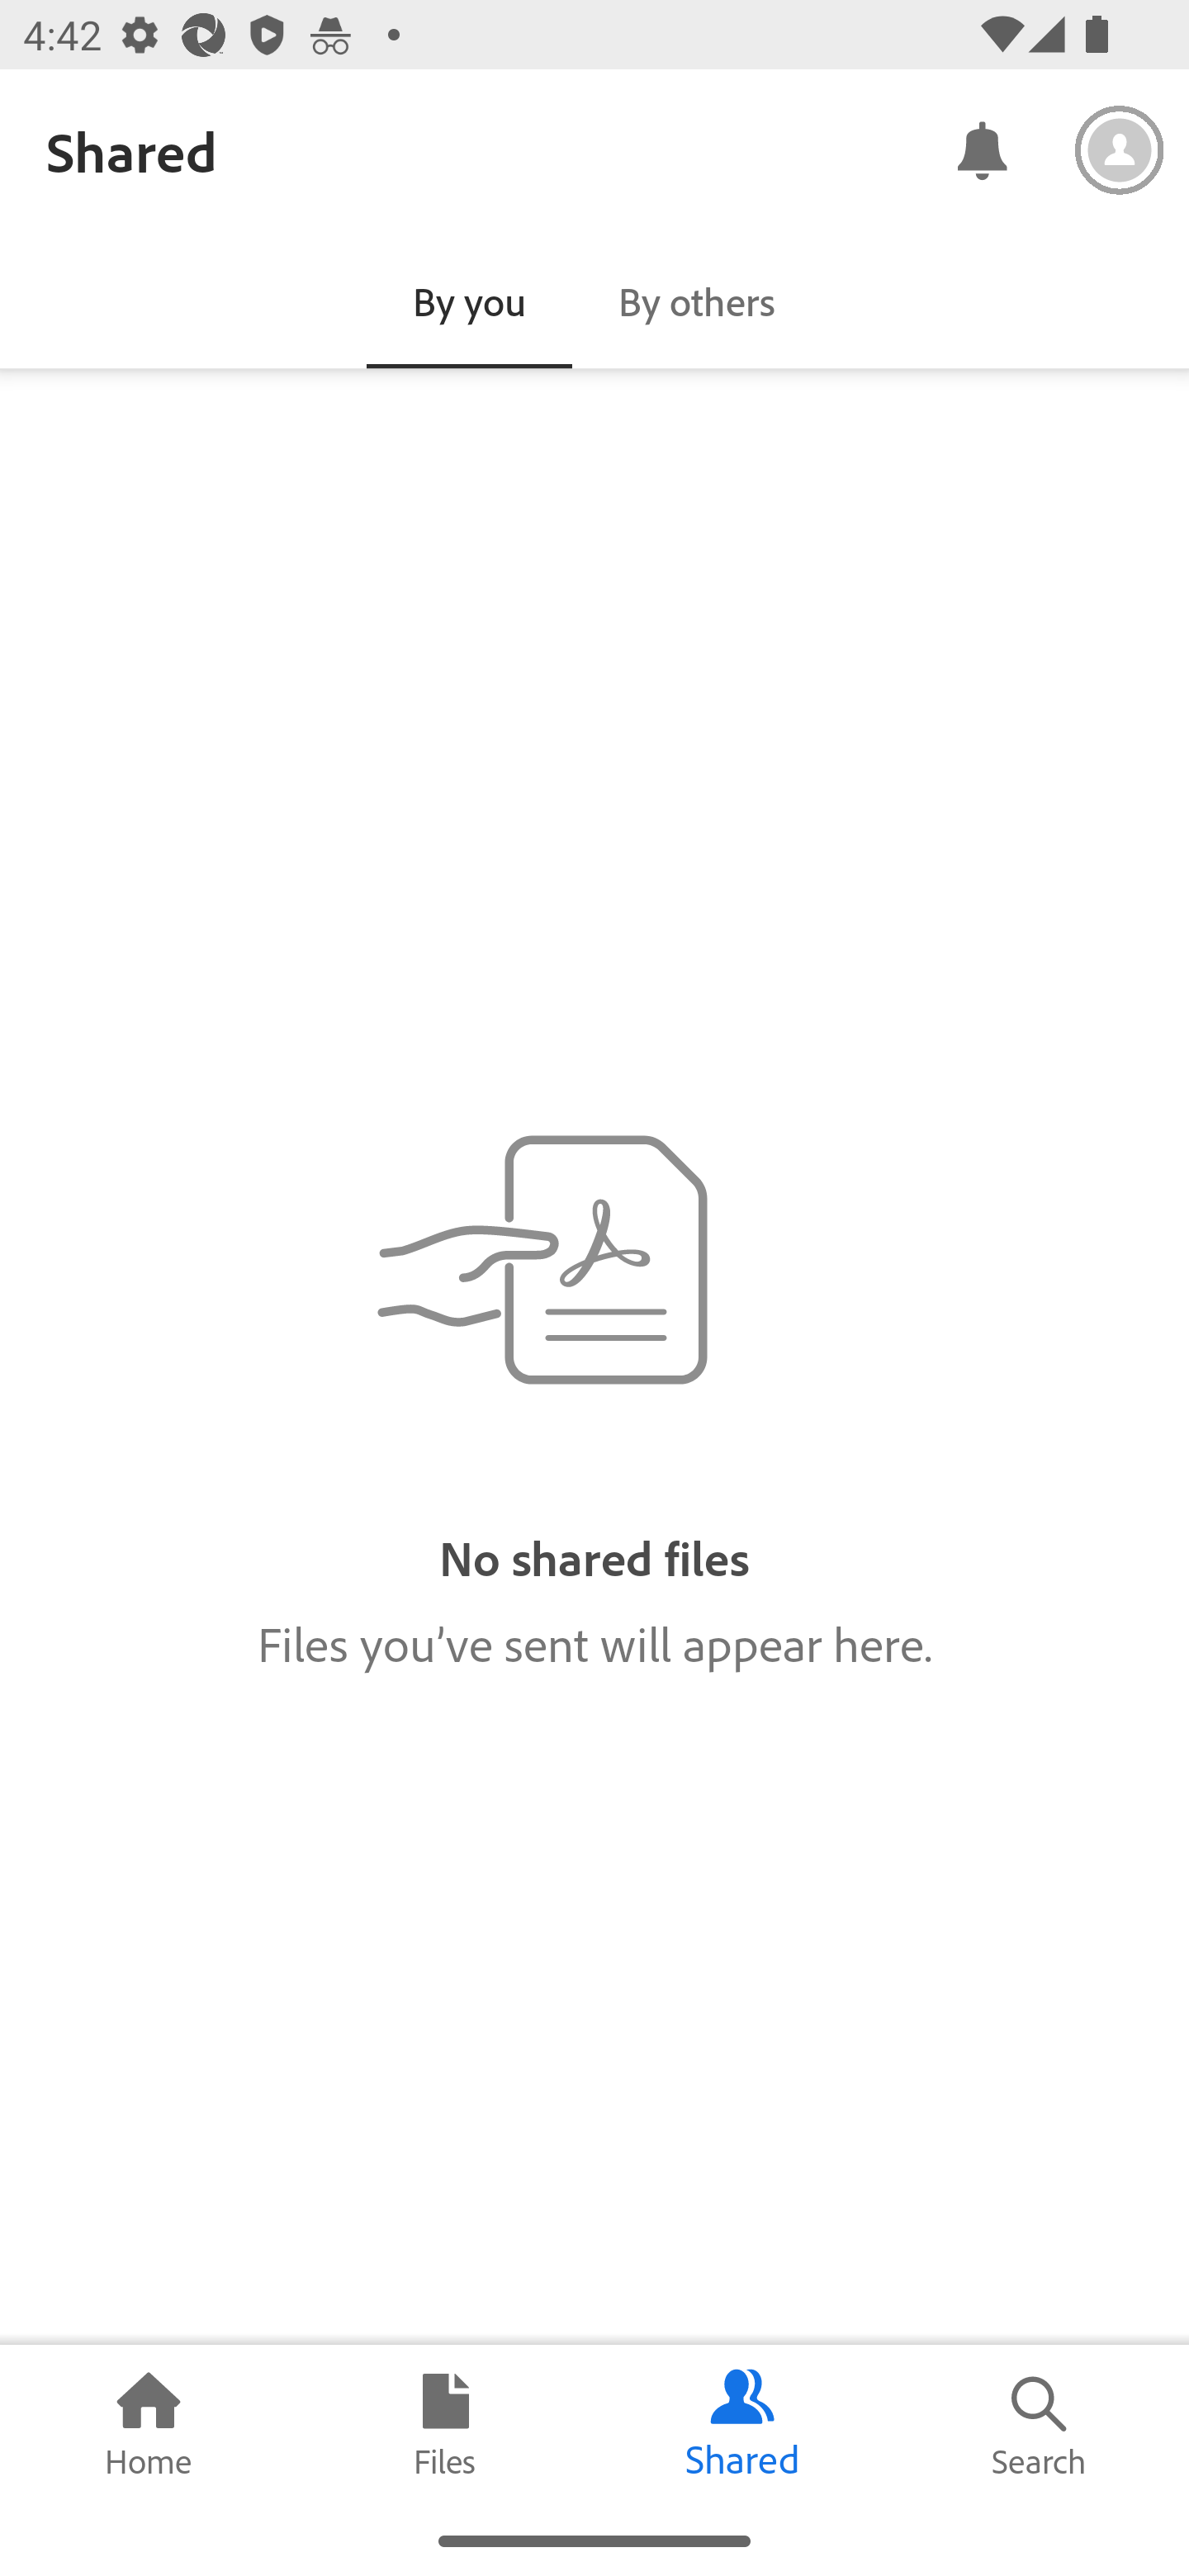  What do you see at coordinates (743, 2425) in the screenshot?
I see `Shared` at bounding box center [743, 2425].